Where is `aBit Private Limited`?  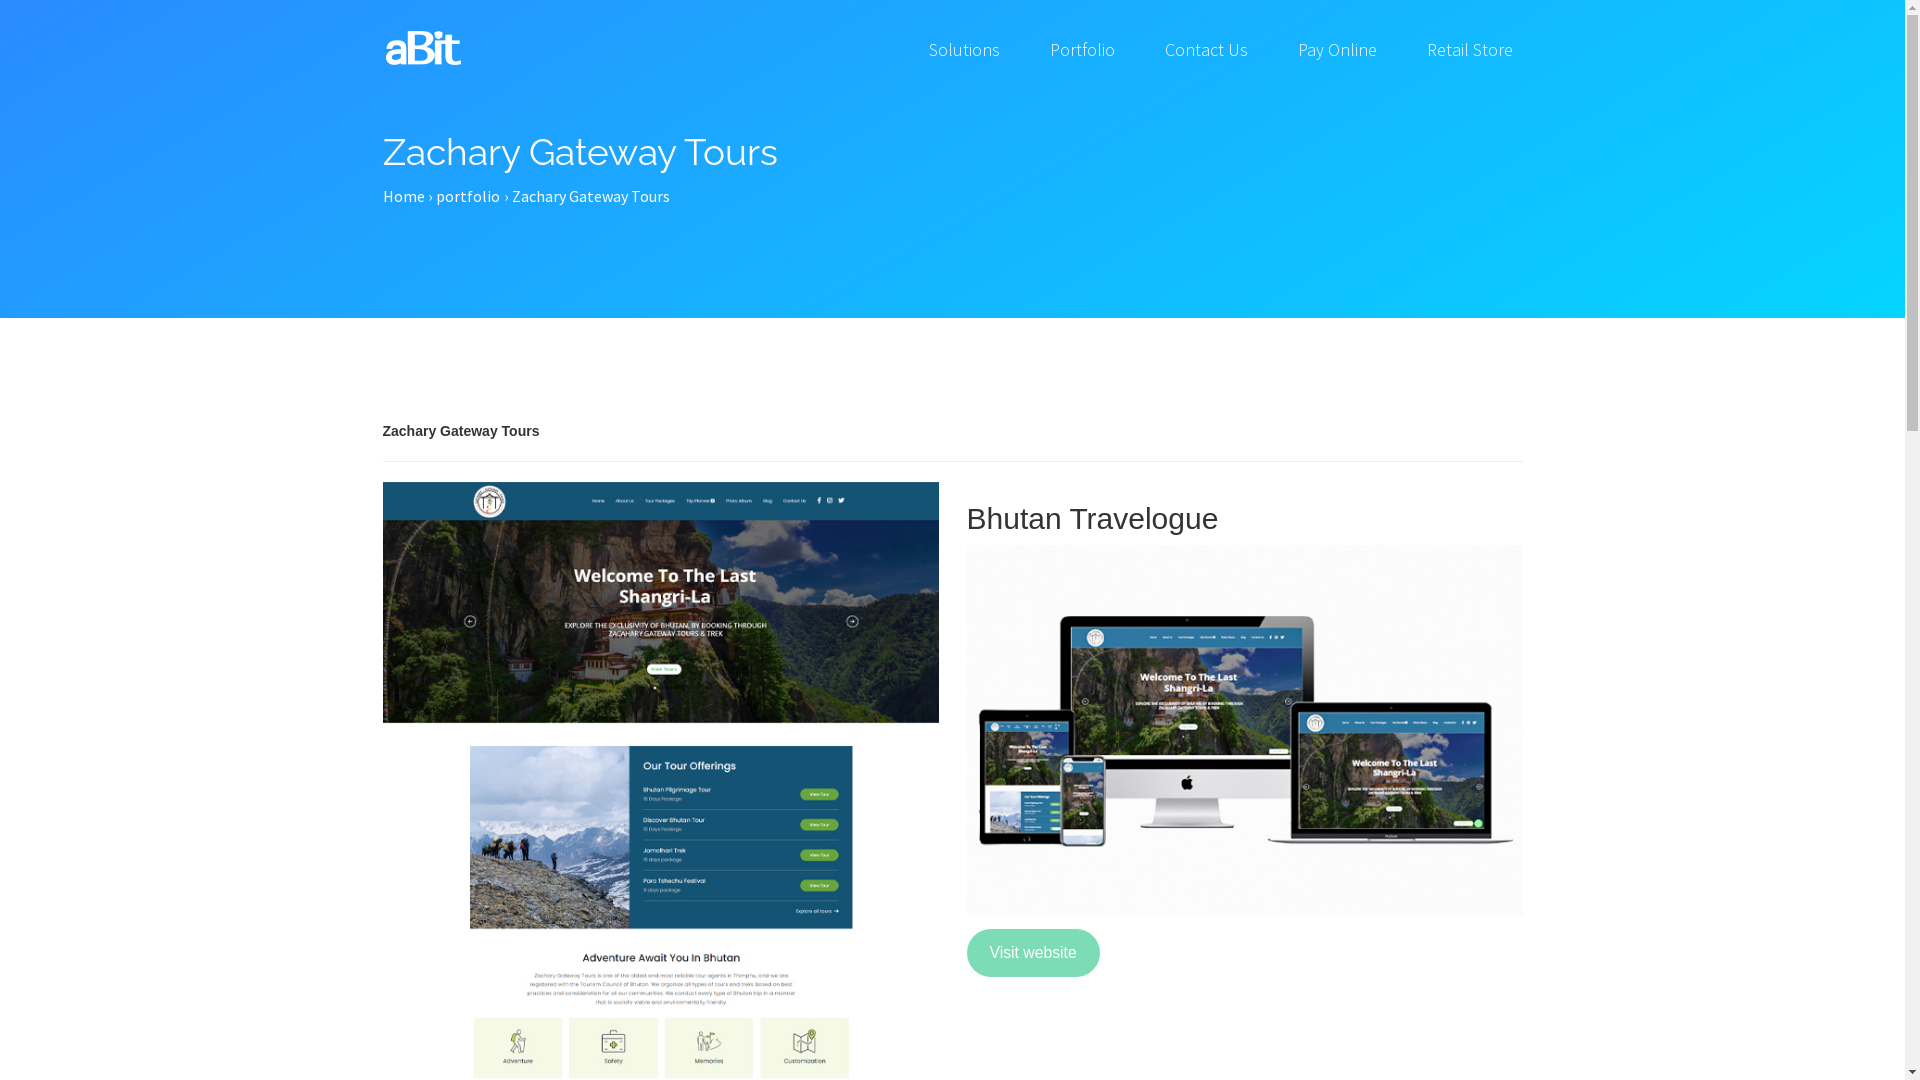 aBit Private Limited is located at coordinates (423, 40).